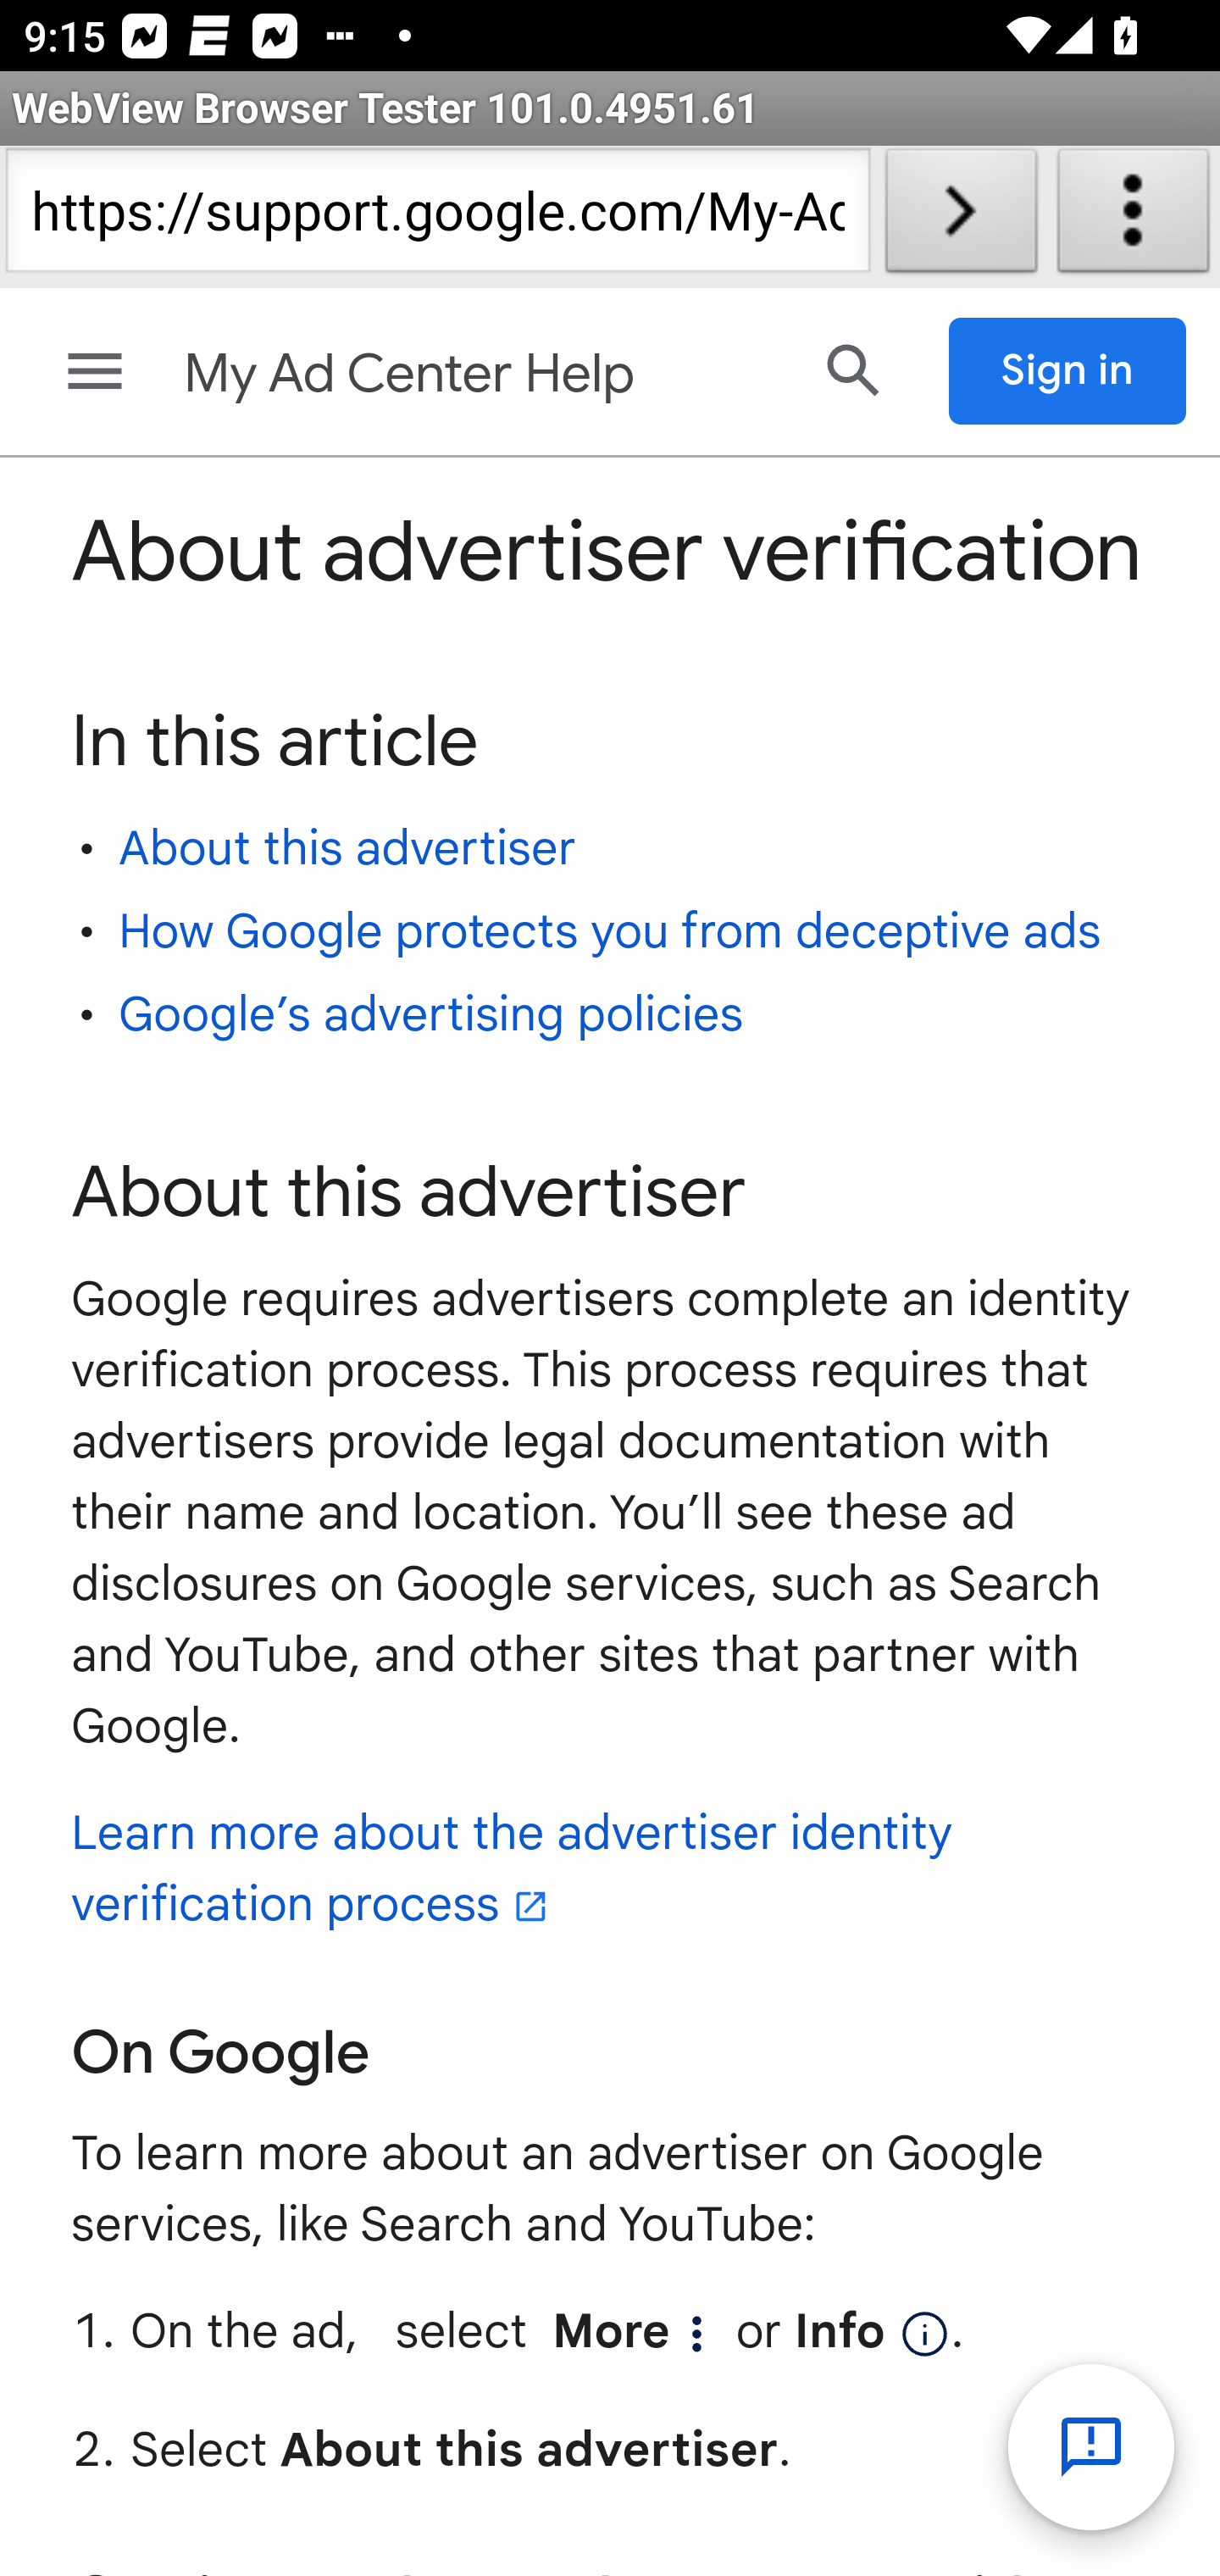 This screenshot has width=1220, height=2576. What do you see at coordinates (480, 375) in the screenshot?
I see `My Ad Center Help` at bounding box center [480, 375].